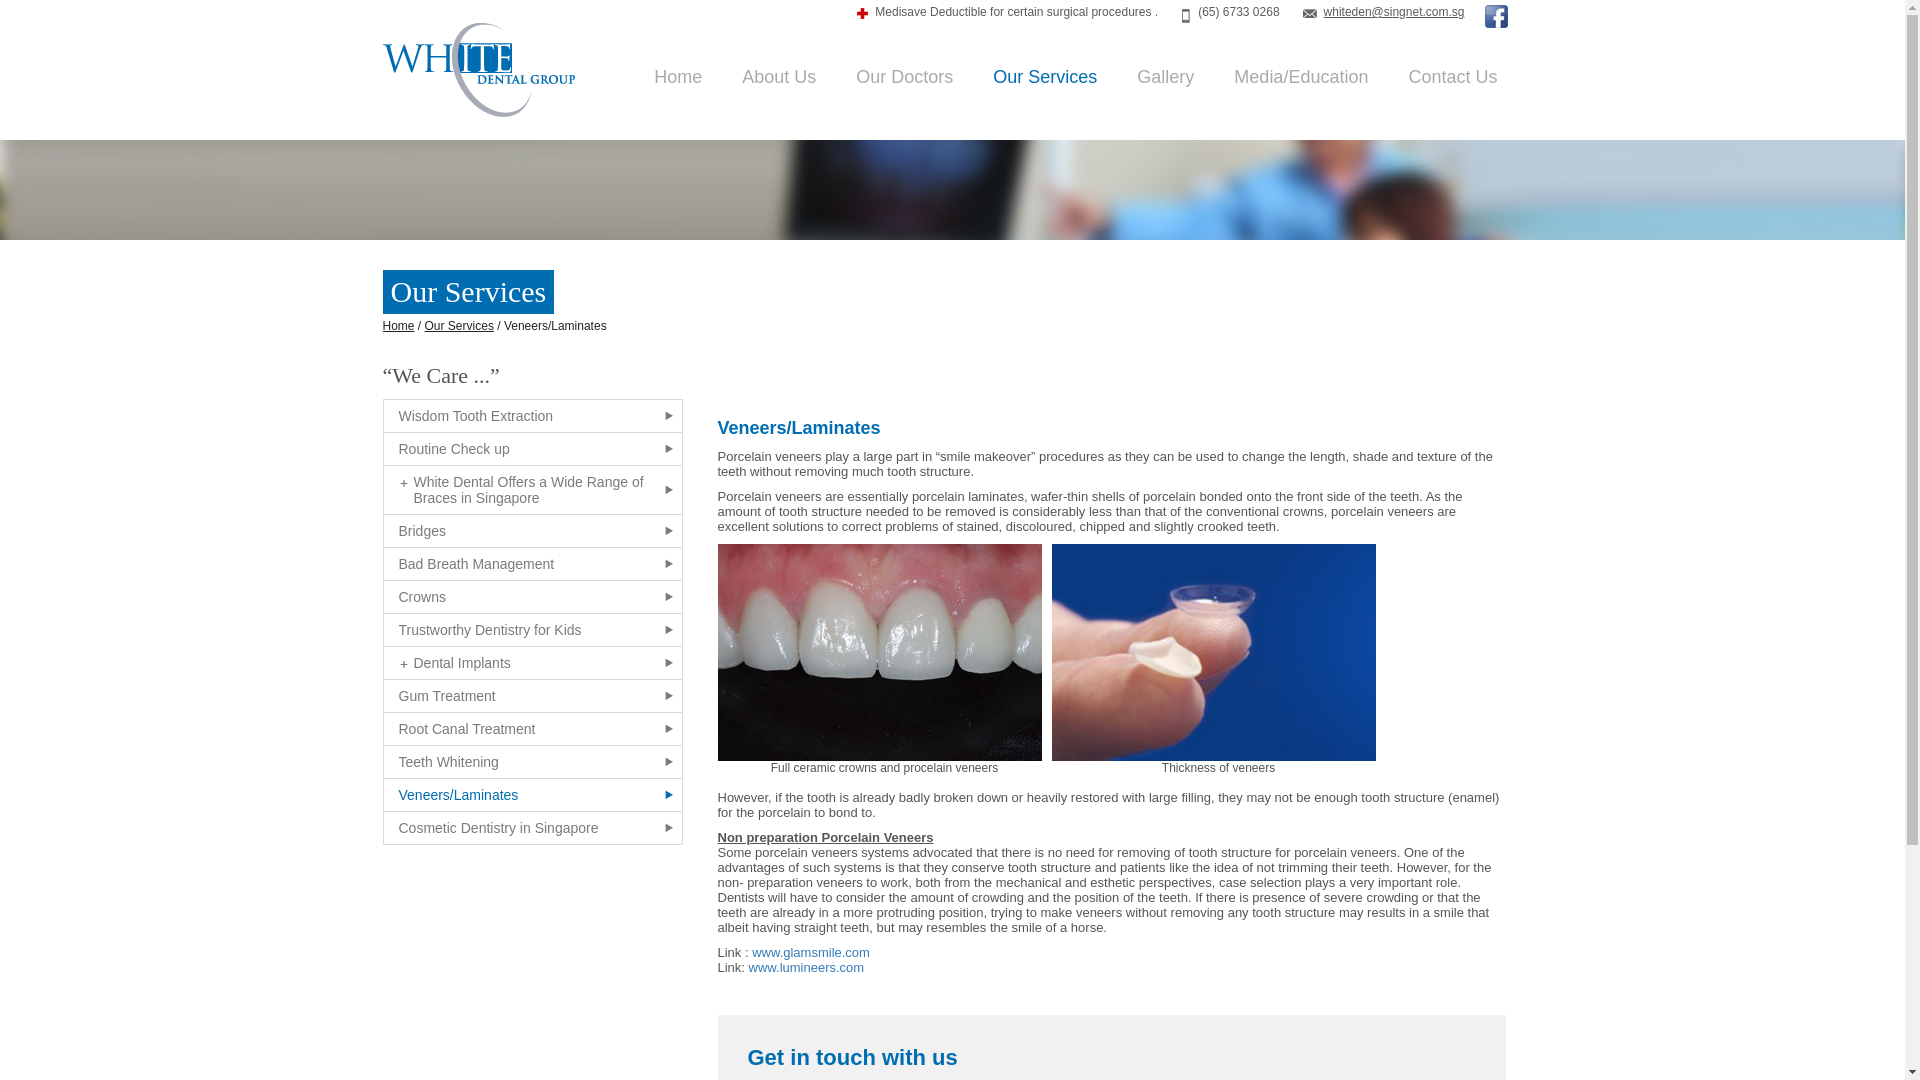  I want to click on Cosmetic Dentistry in Singapore, so click(532, 828).